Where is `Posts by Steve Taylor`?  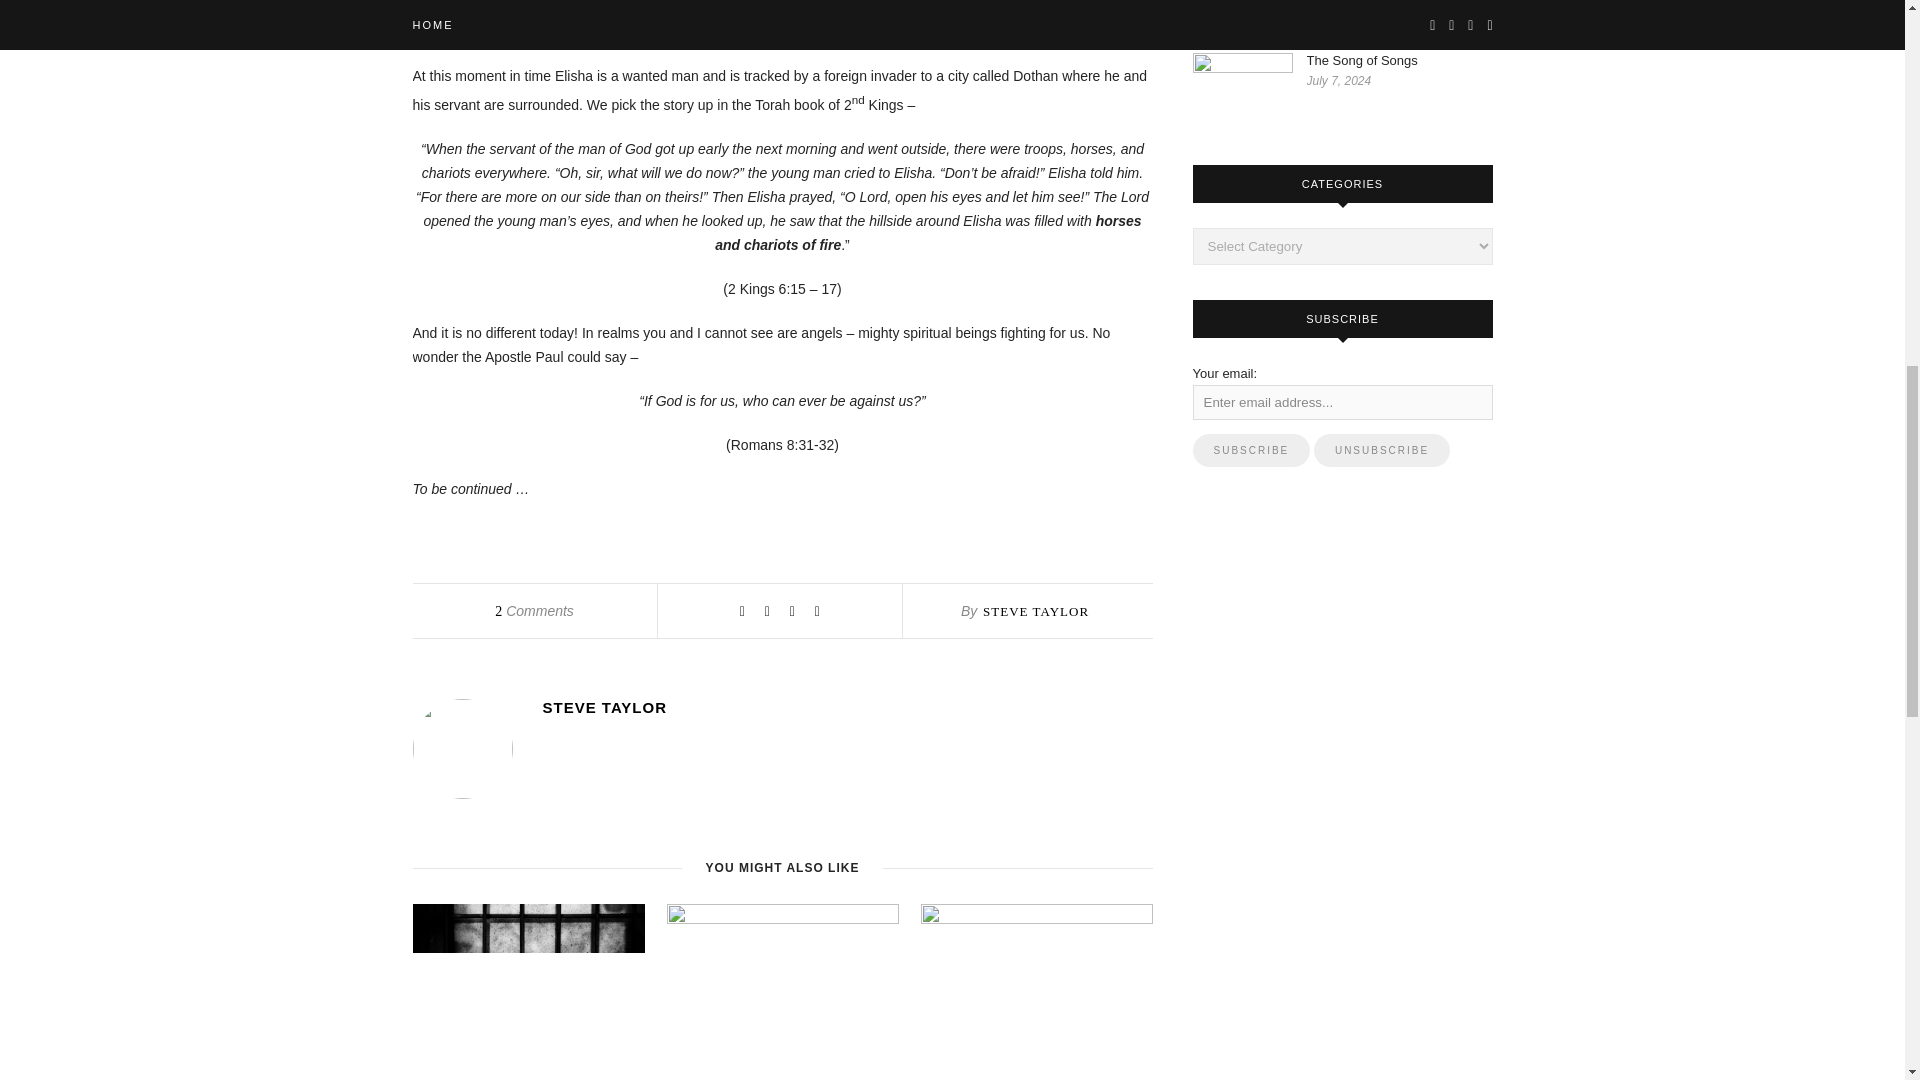
Posts by Steve Taylor is located at coordinates (846, 707).